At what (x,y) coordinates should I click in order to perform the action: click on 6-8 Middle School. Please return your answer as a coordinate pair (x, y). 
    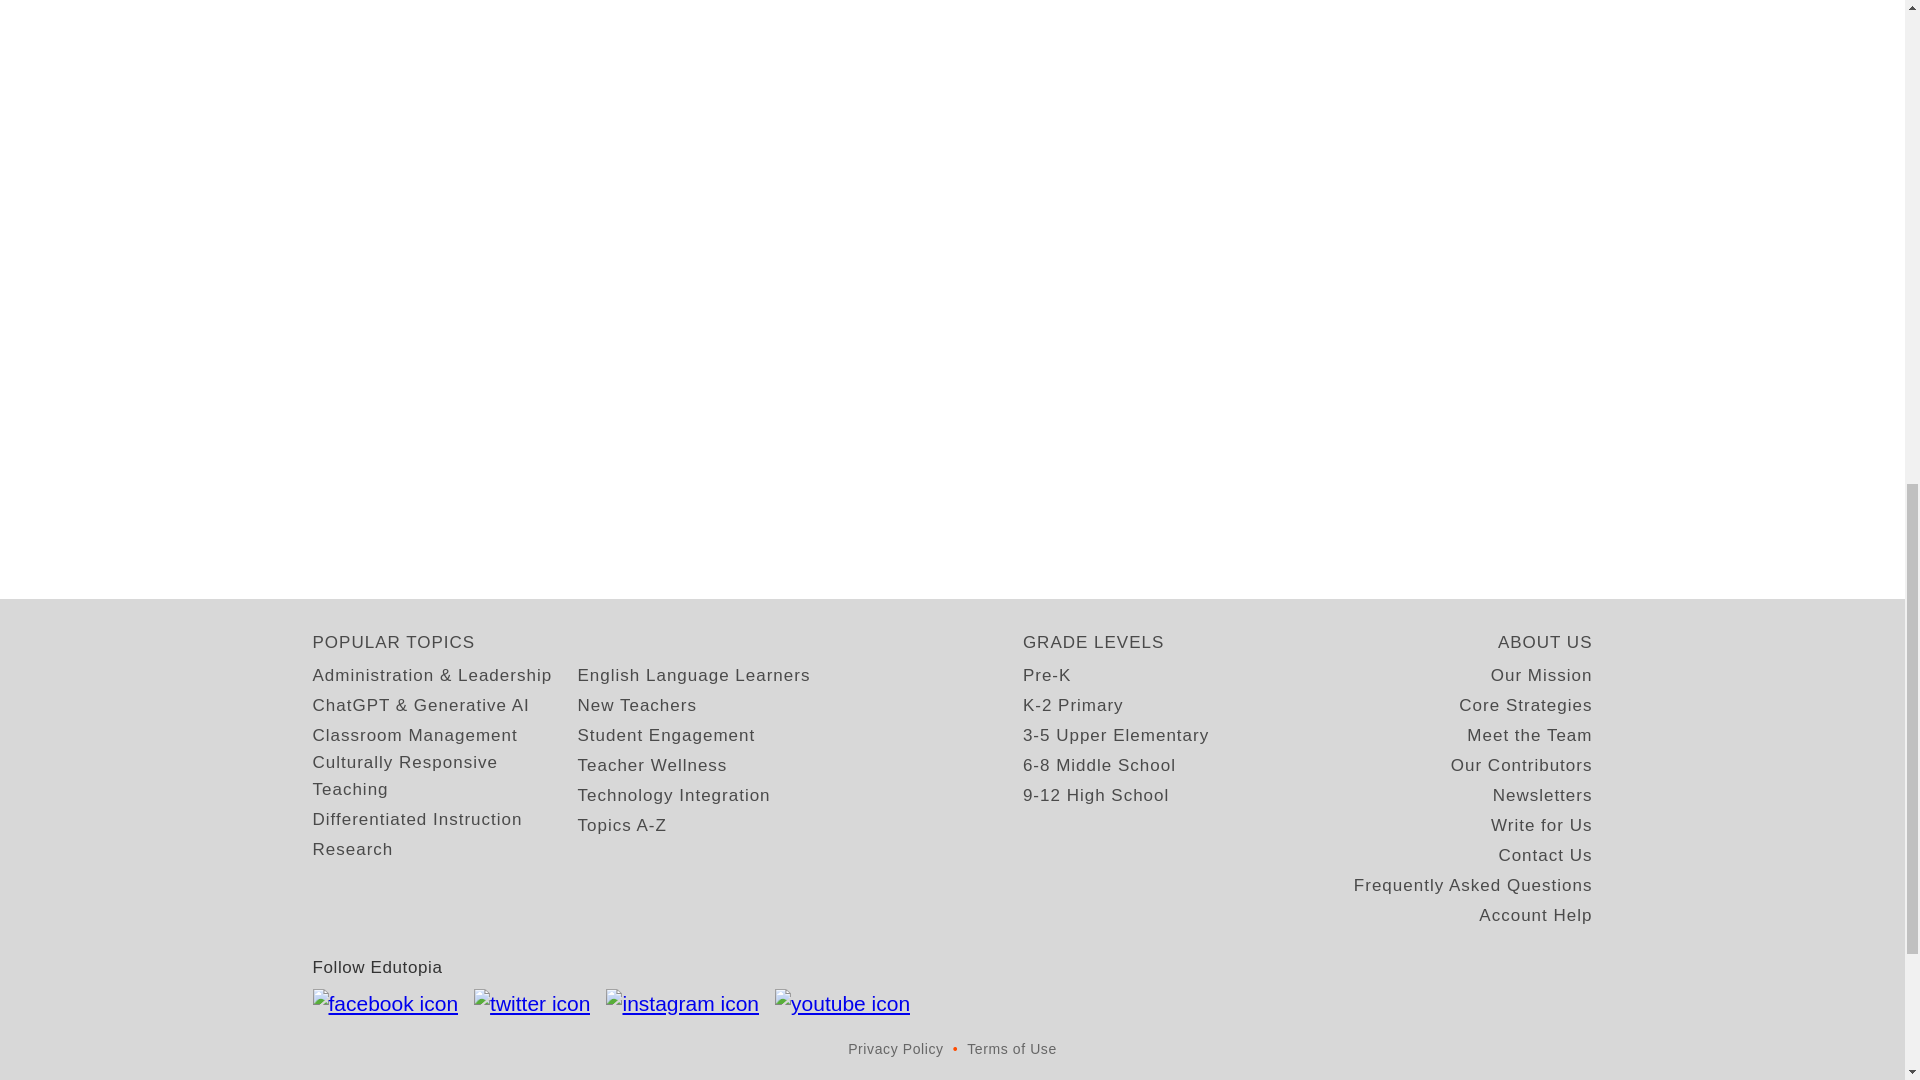
    Looking at the image, I should click on (1099, 764).